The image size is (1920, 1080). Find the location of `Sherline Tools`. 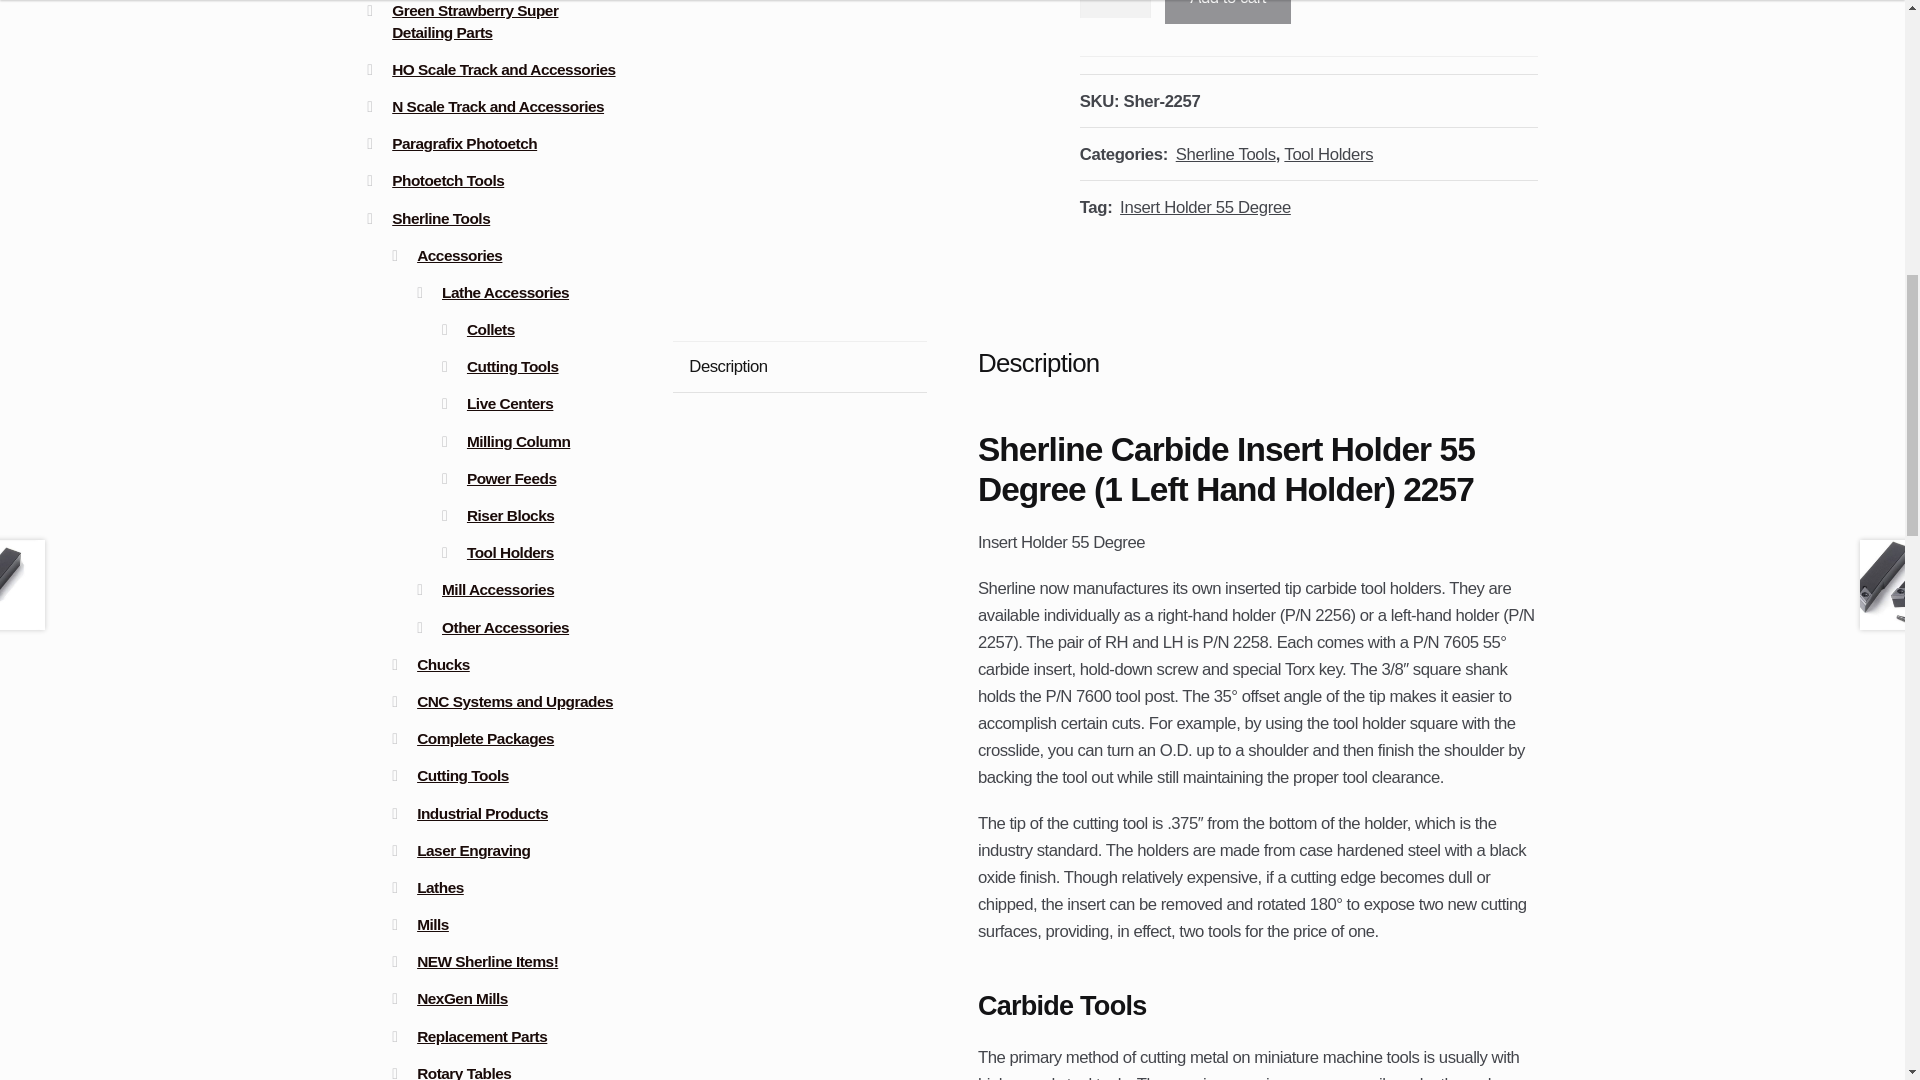

Sherline Tools is located at coordinates (1226, 154).